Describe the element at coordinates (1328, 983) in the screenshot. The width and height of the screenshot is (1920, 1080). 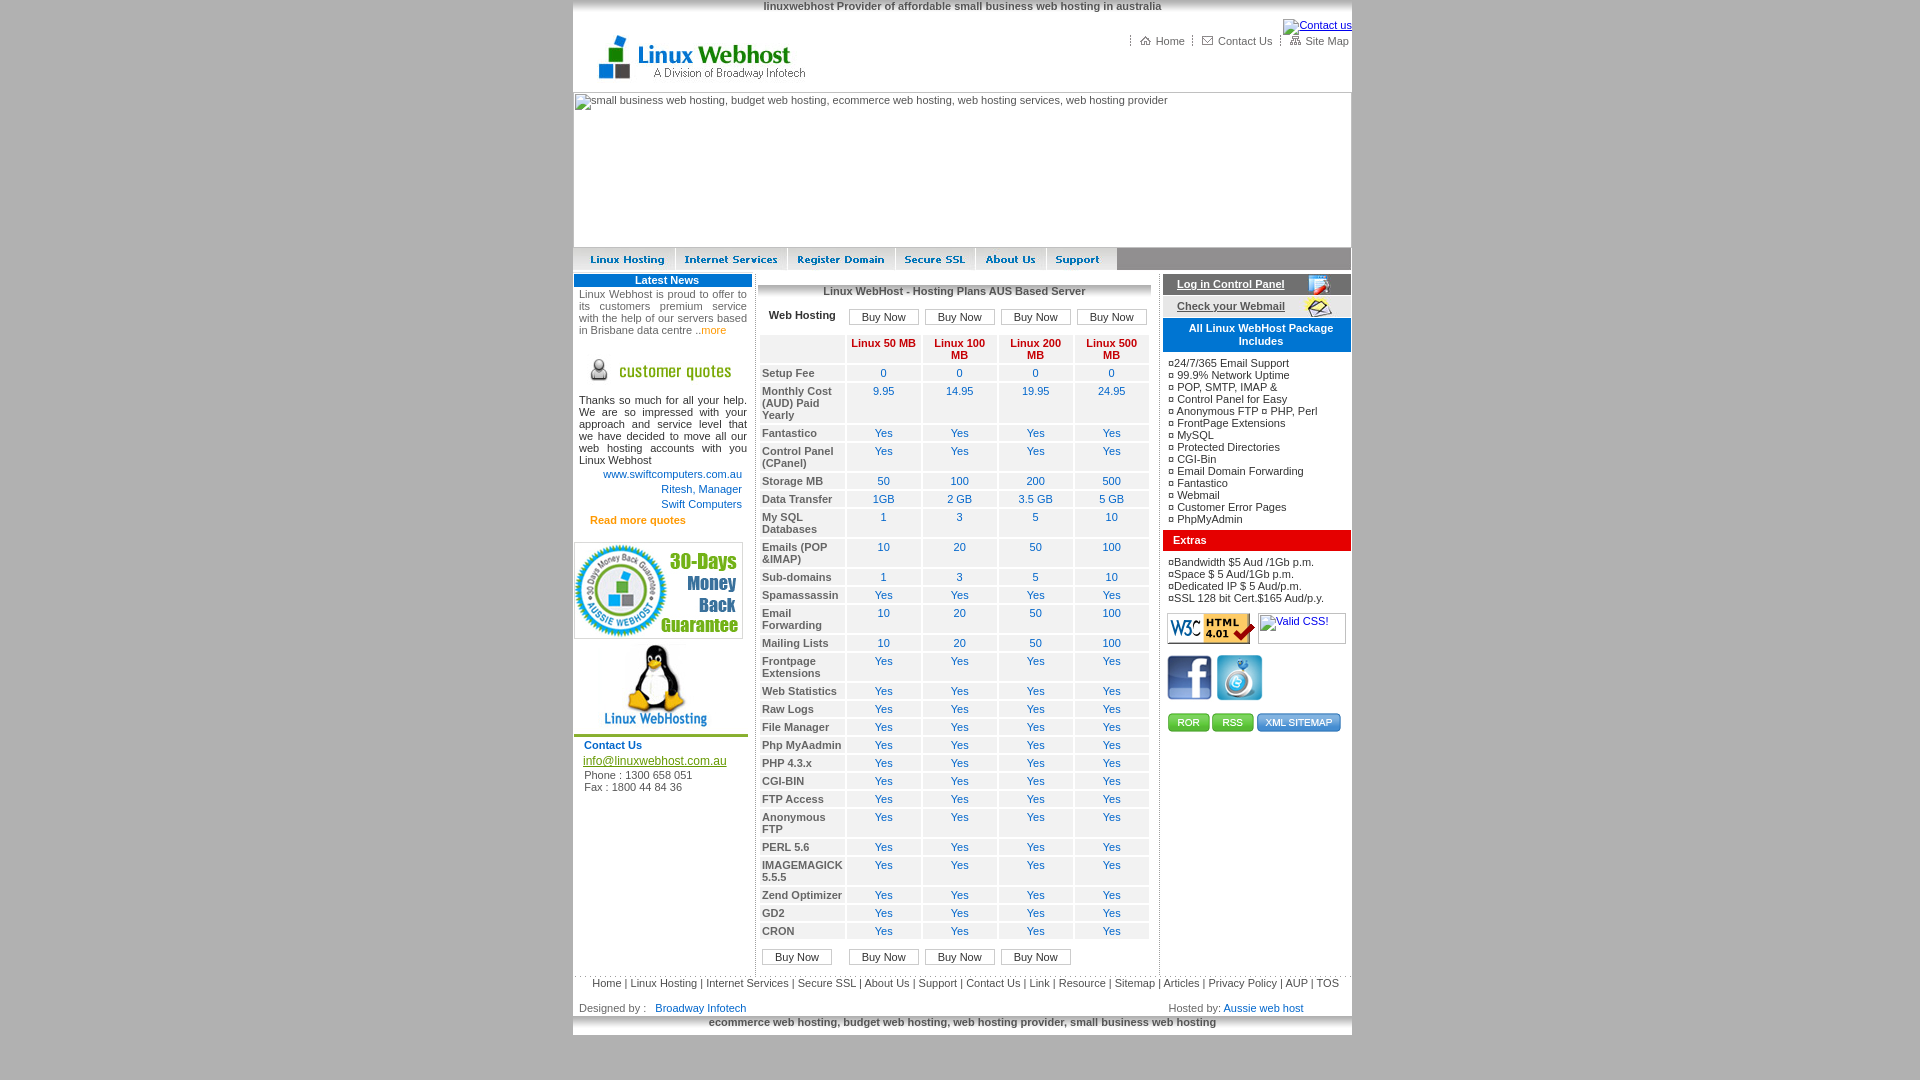
I see `TOS` at that location.